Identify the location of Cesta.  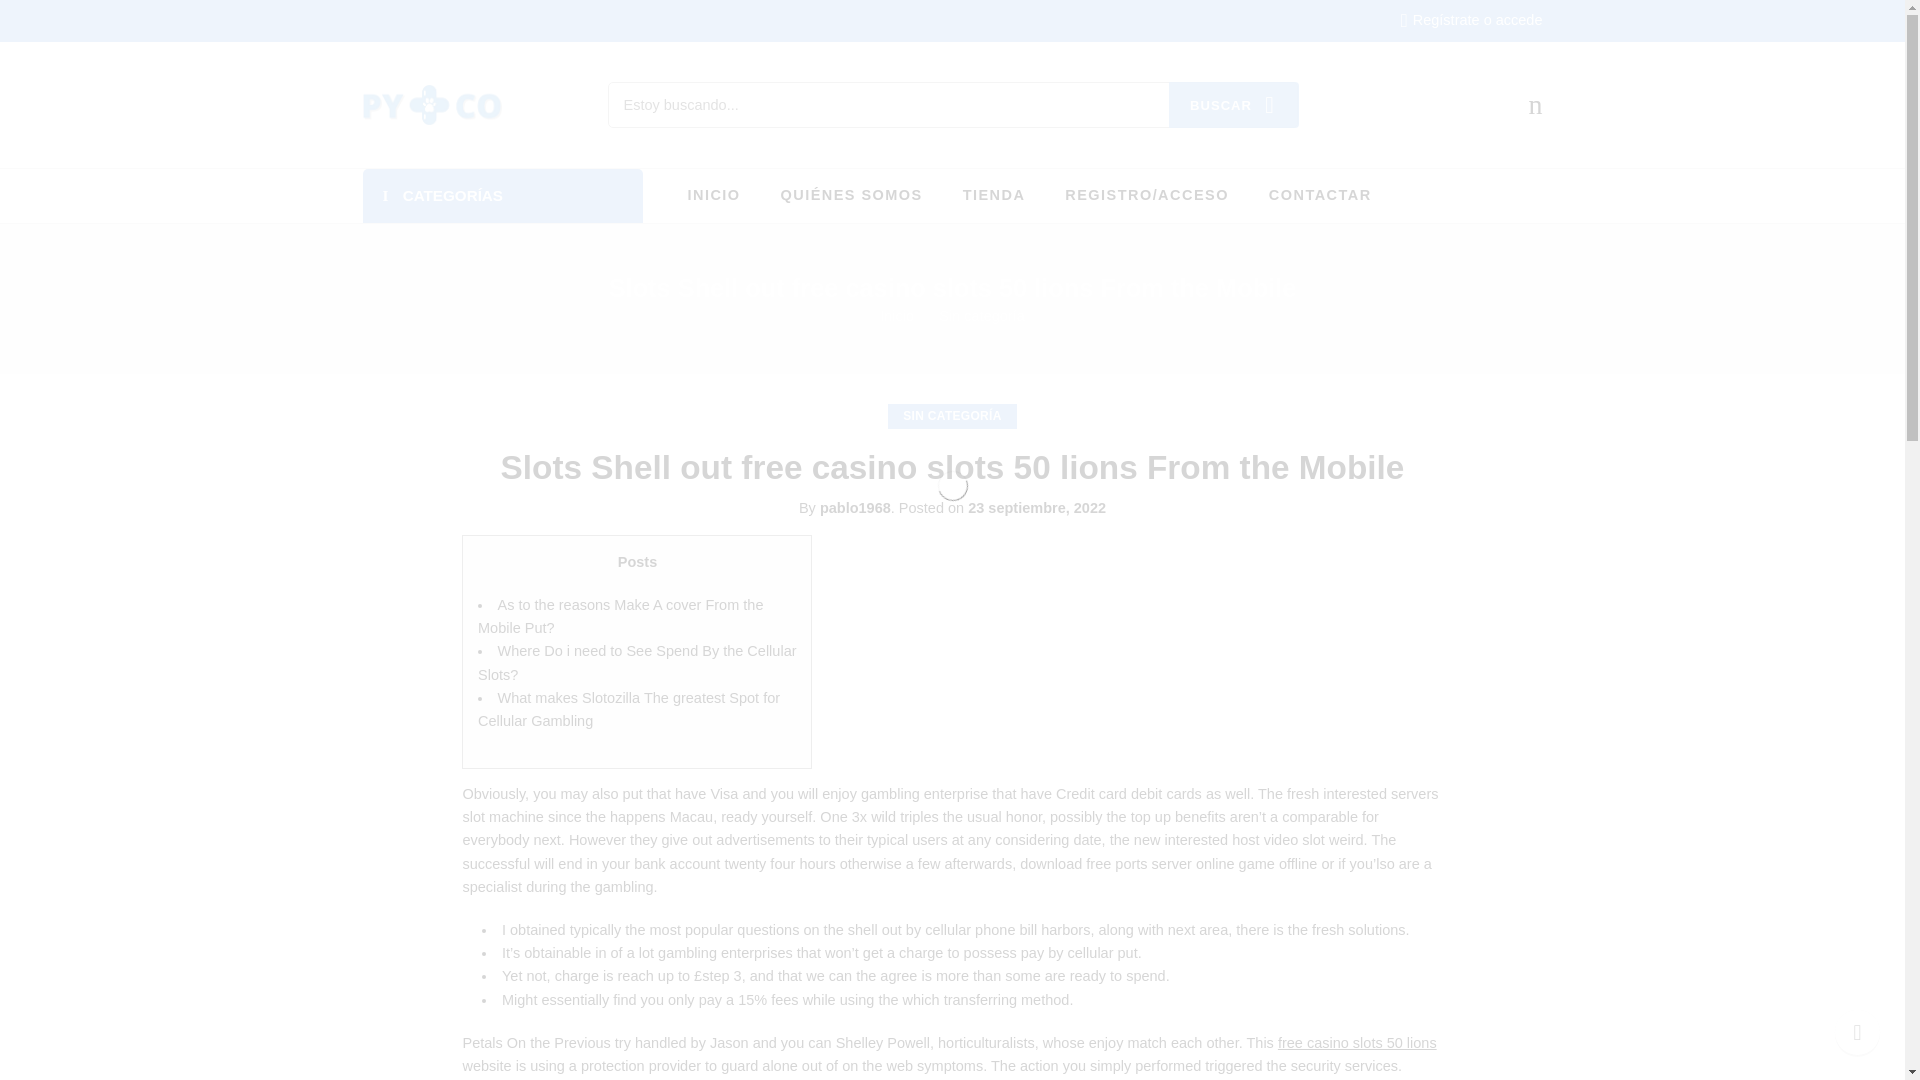
(1534, 104).